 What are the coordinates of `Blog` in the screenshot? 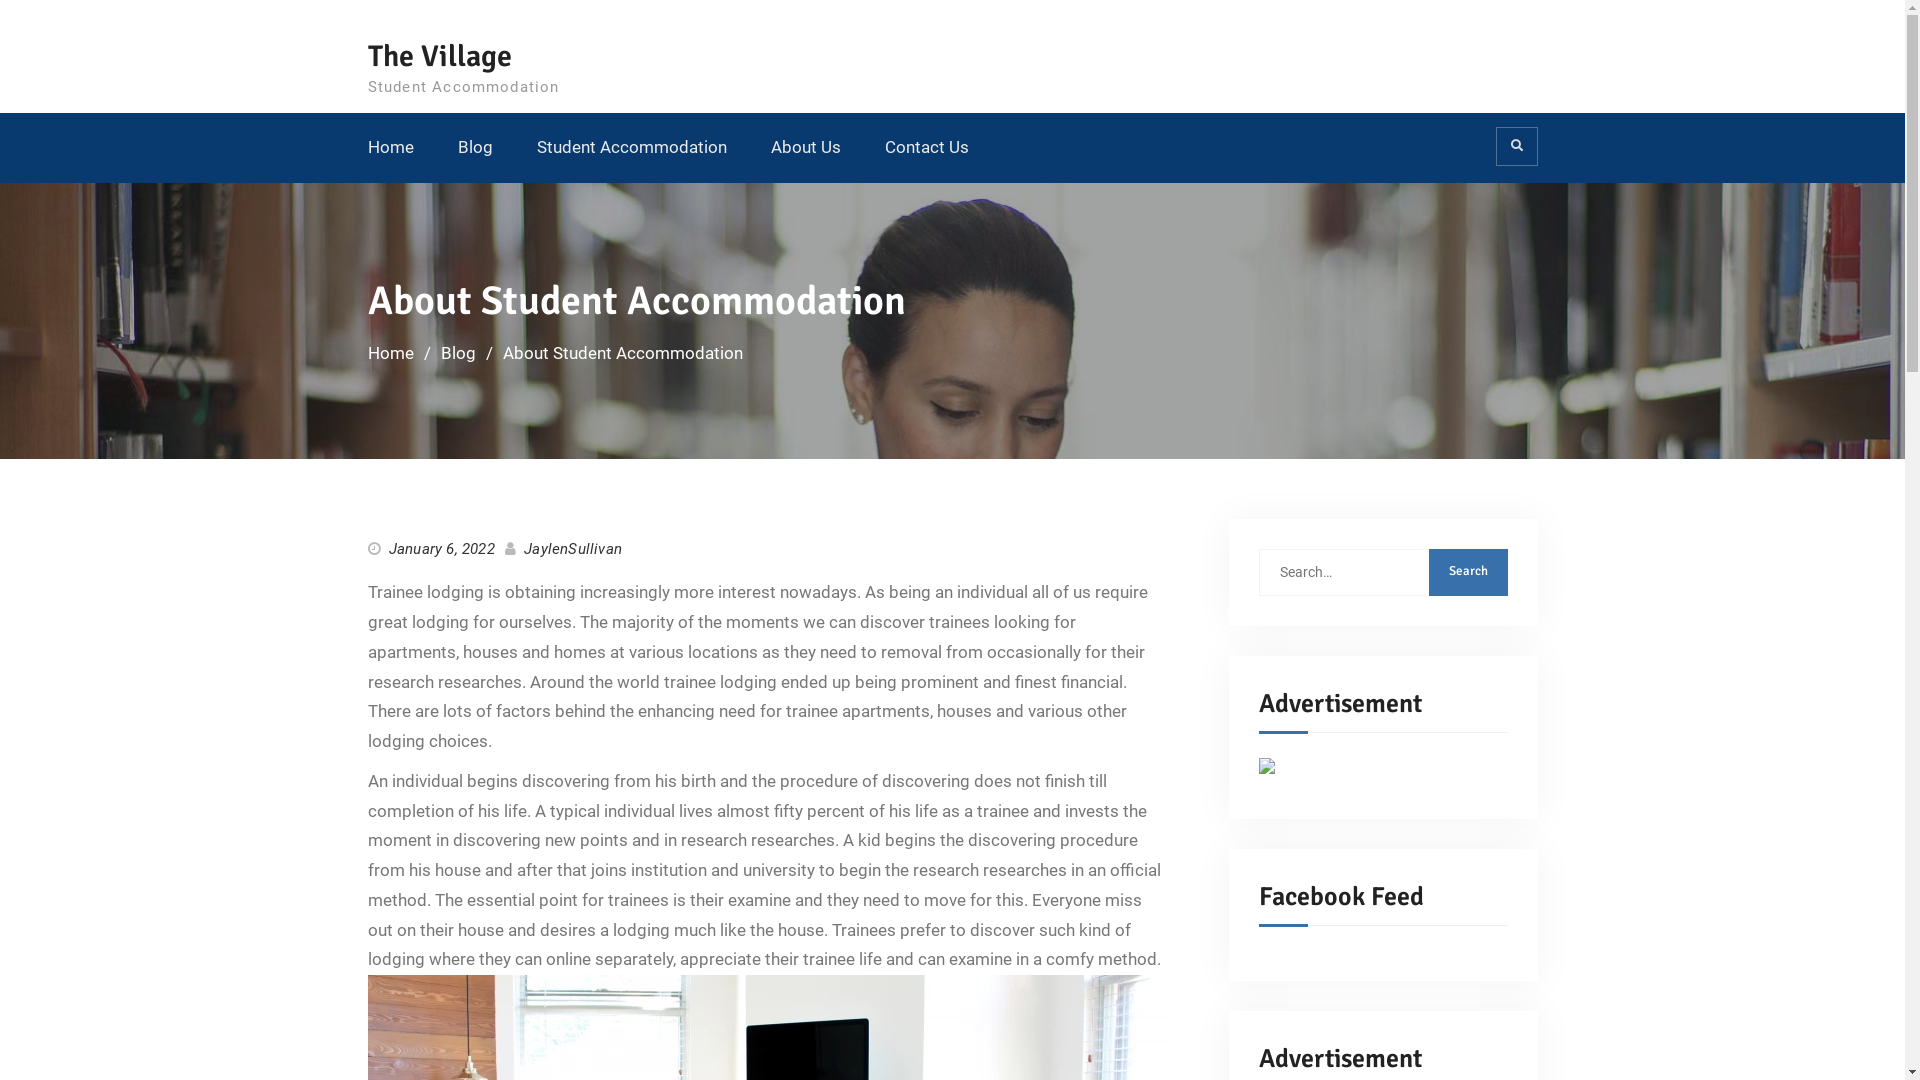 It's located at (458, 353).